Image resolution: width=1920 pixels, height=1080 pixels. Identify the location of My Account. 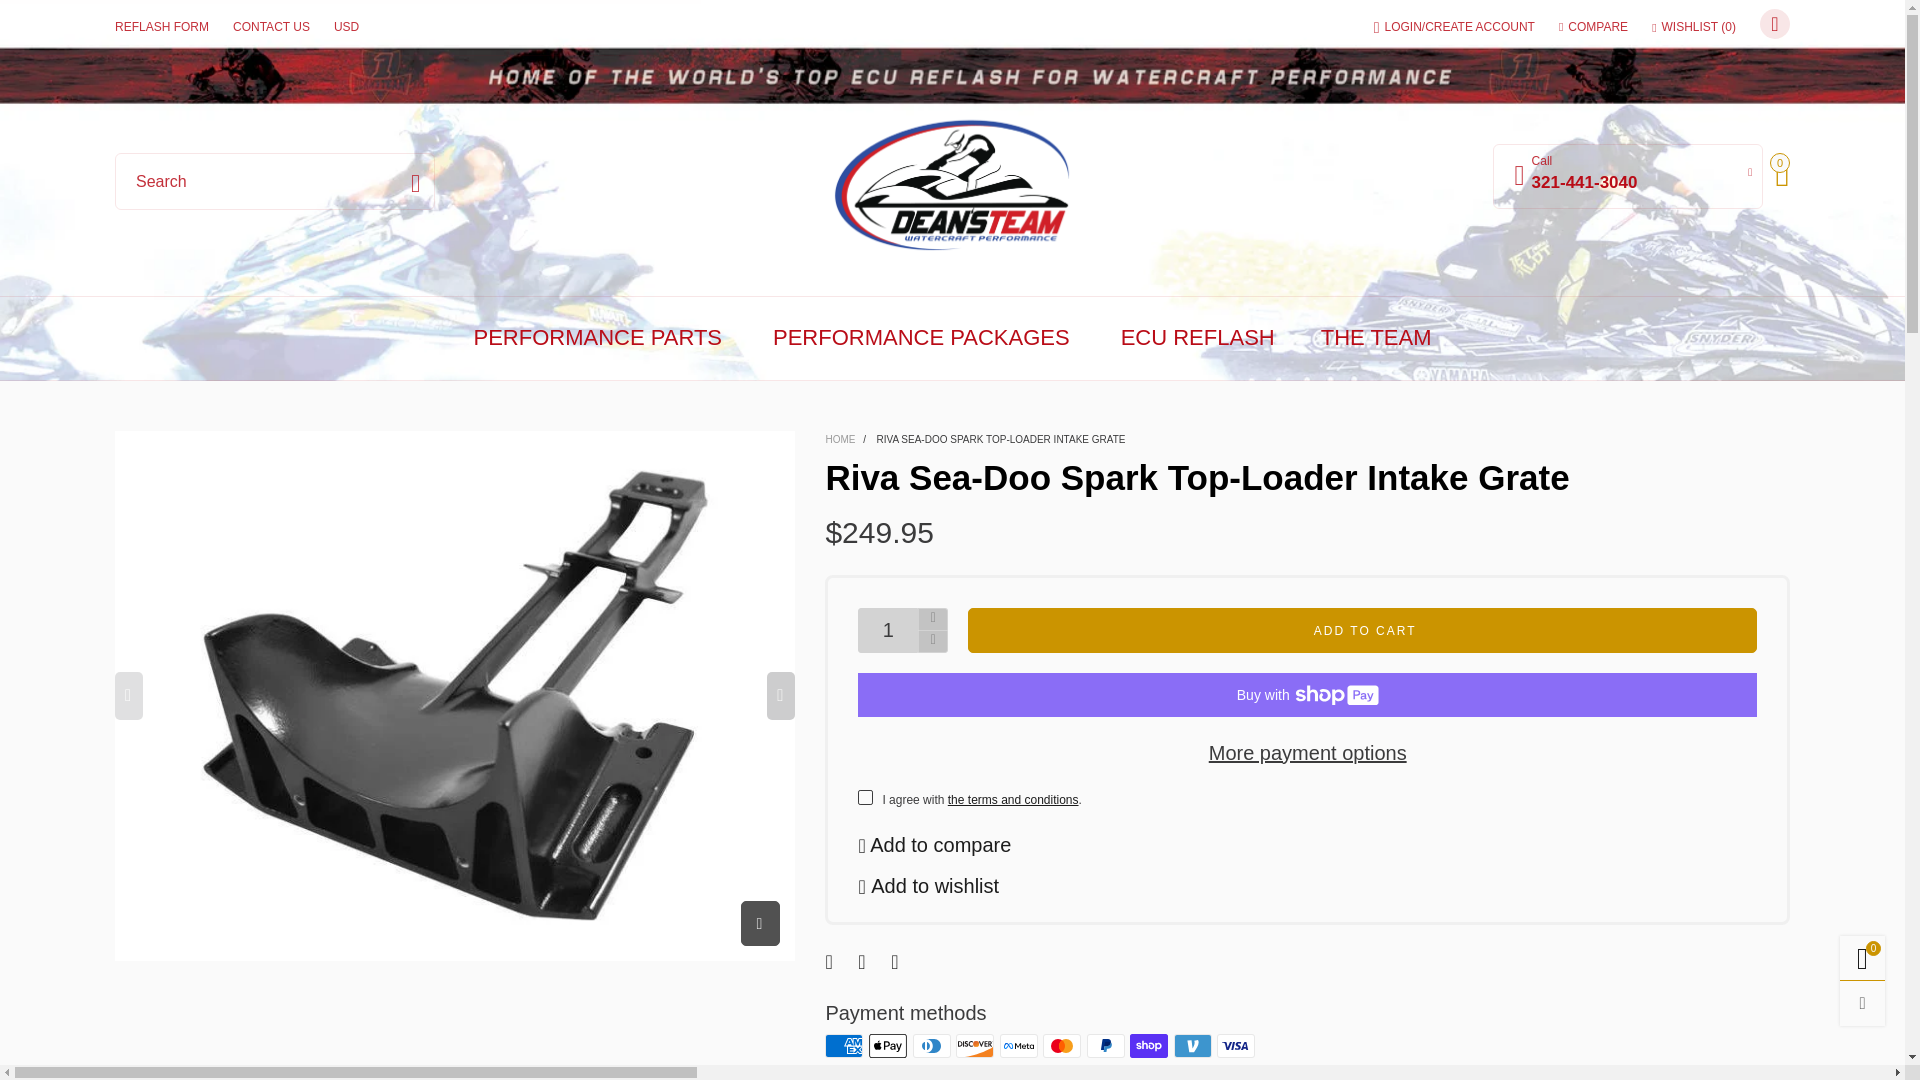
(1628, 176).